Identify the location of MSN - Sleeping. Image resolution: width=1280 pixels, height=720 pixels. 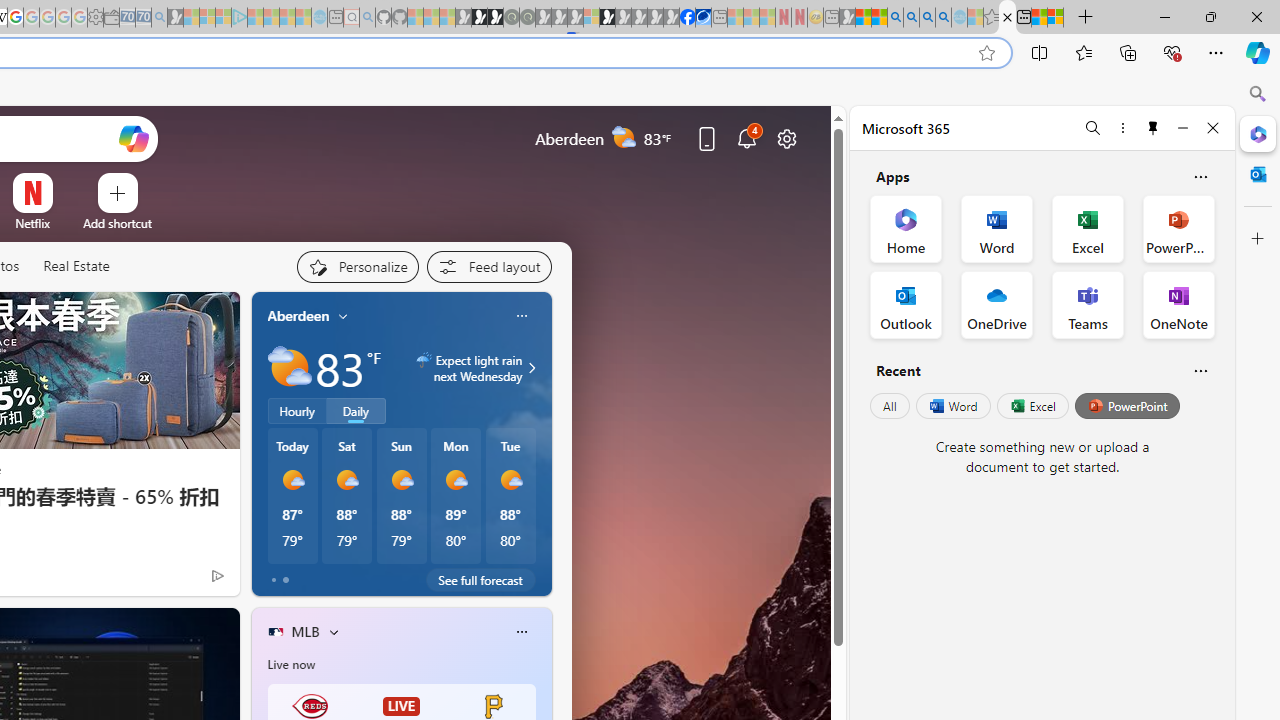
(847, 18).